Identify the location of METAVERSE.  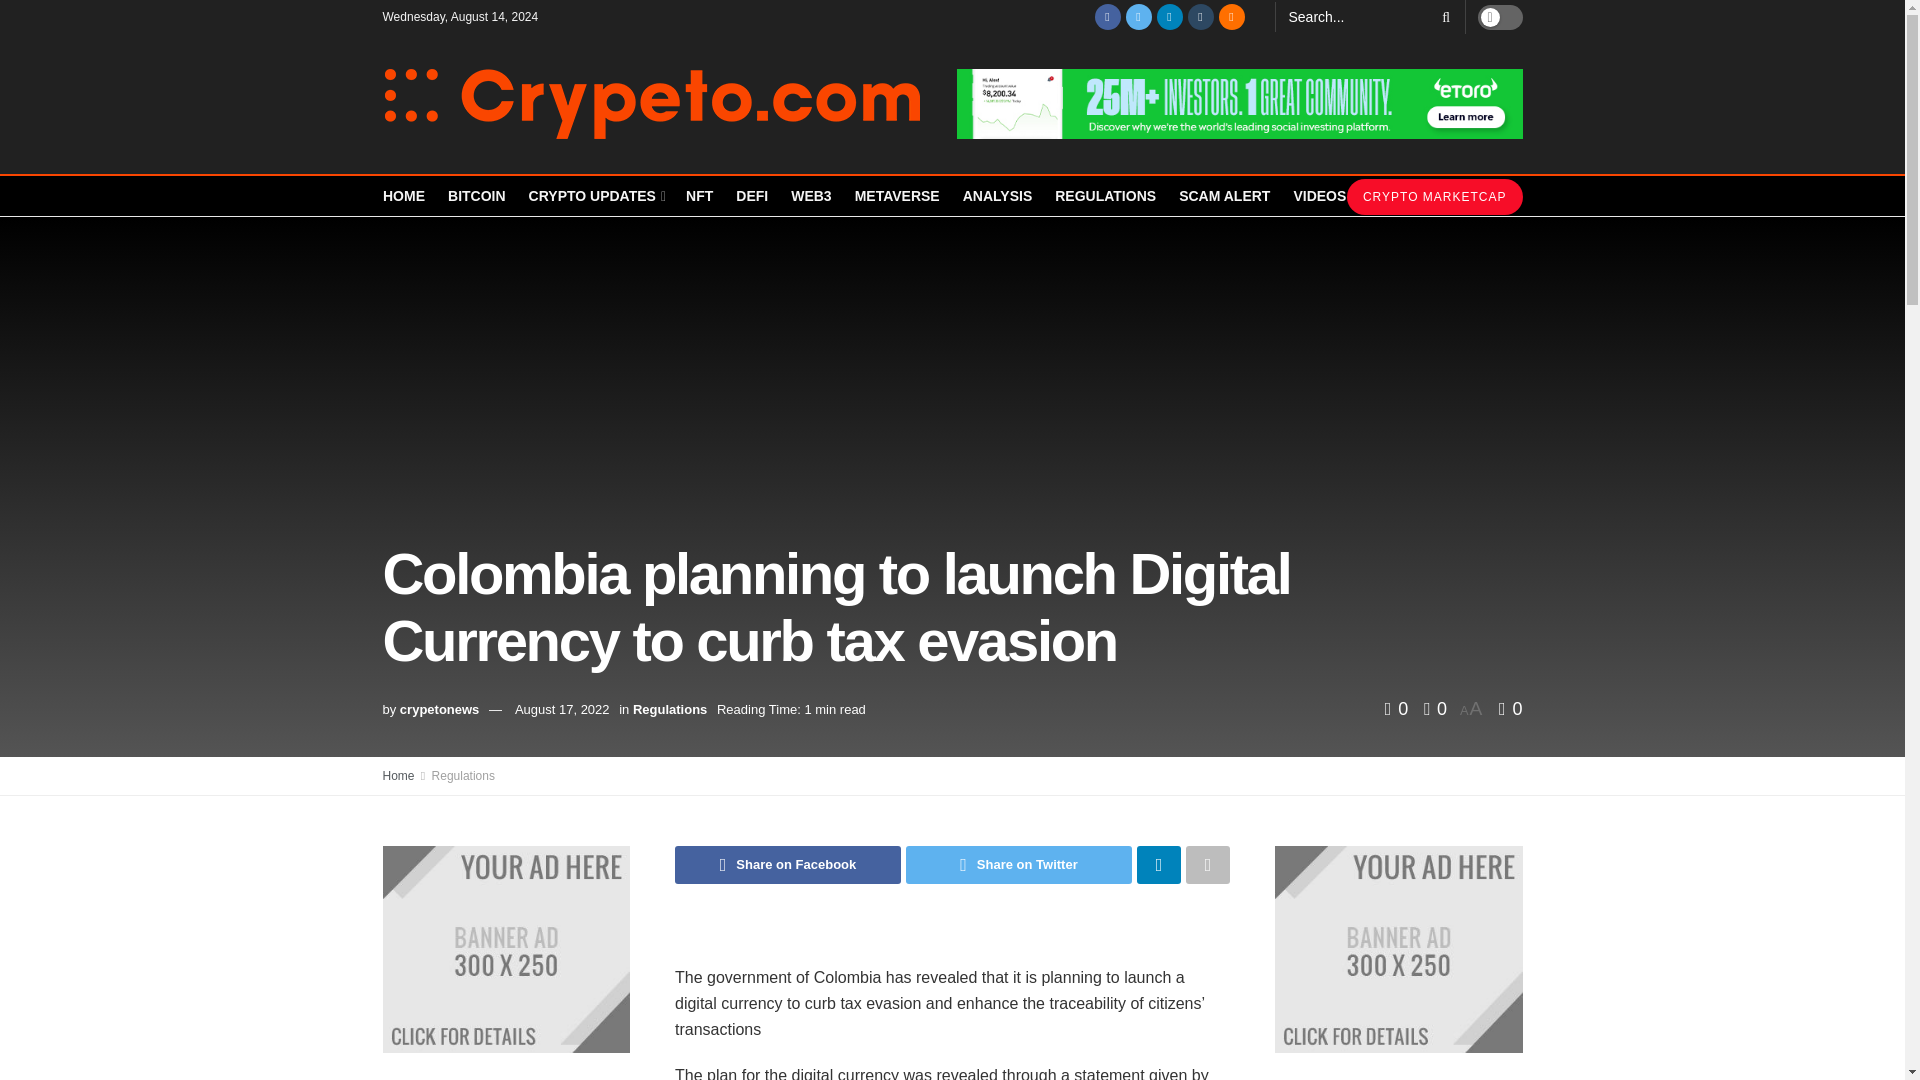
(897, 196).